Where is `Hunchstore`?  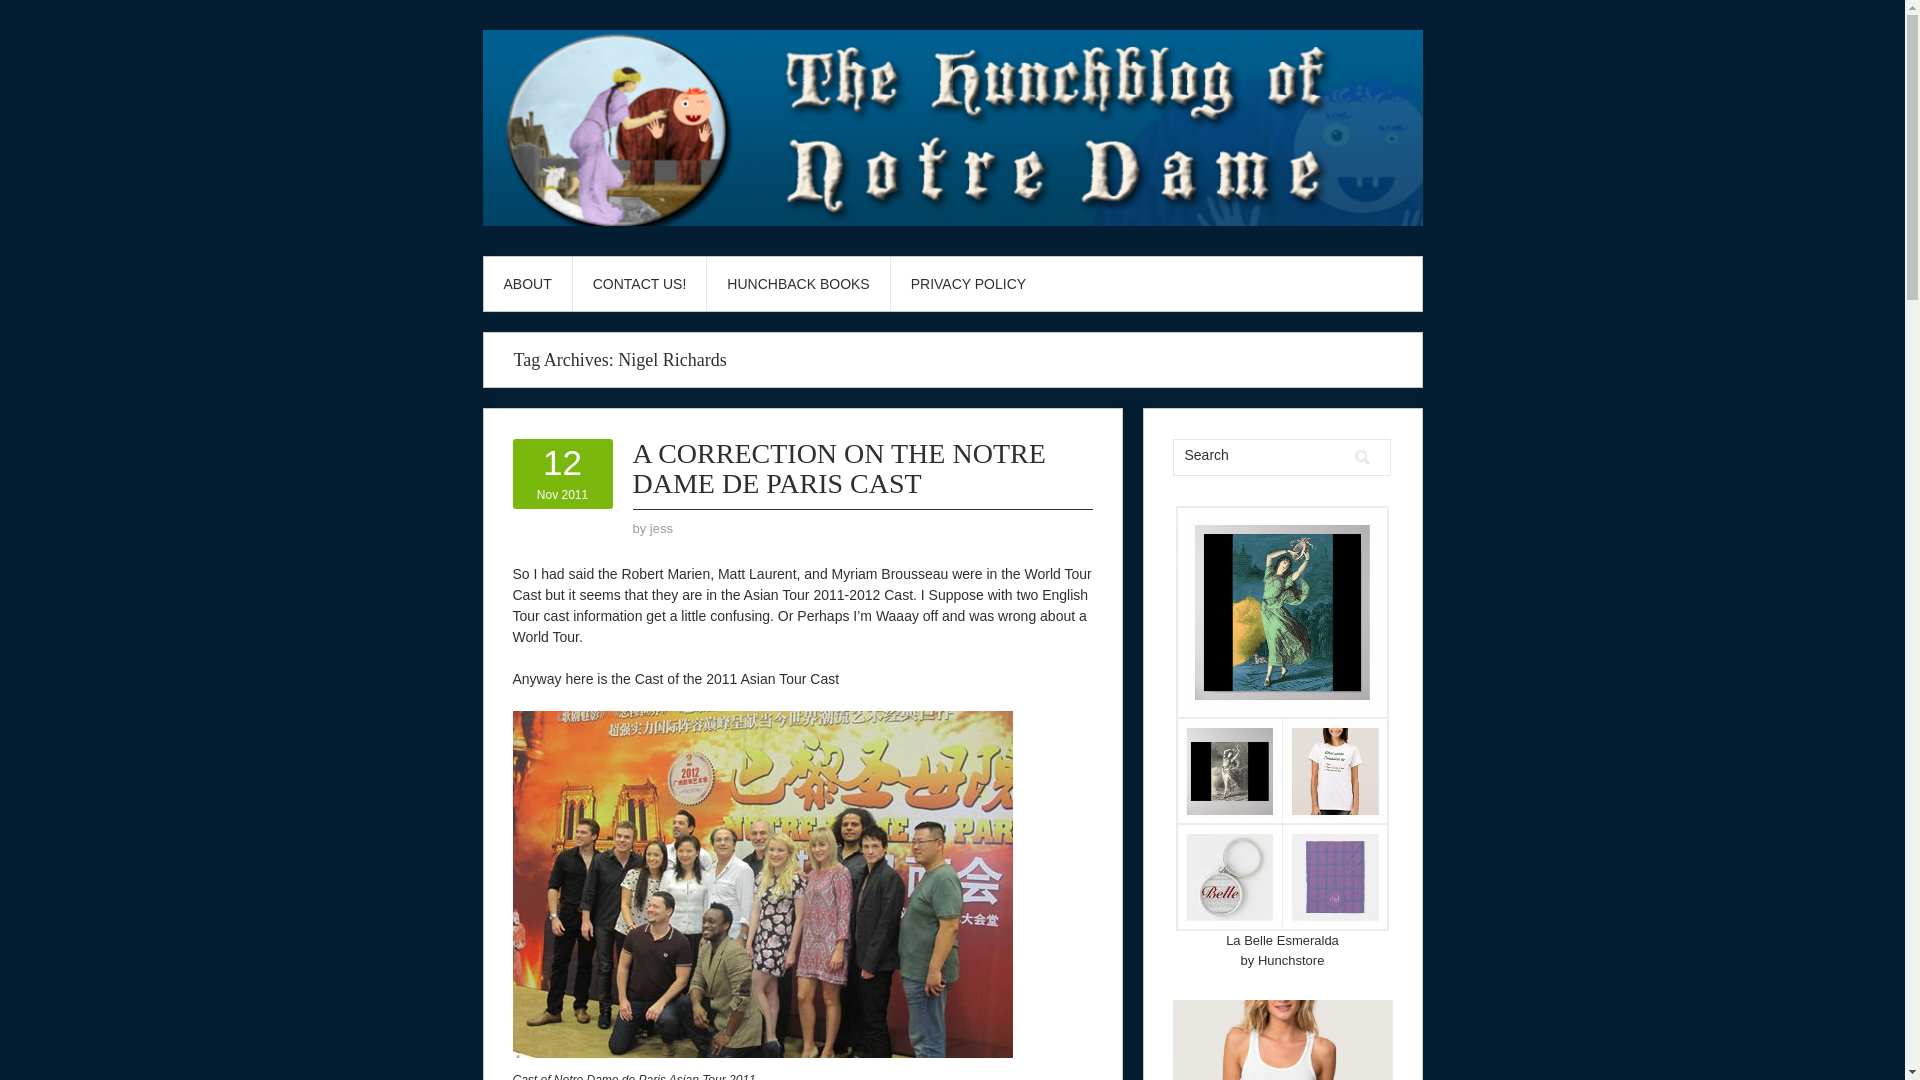
Hunchstore is located at coordinates (838, 468).